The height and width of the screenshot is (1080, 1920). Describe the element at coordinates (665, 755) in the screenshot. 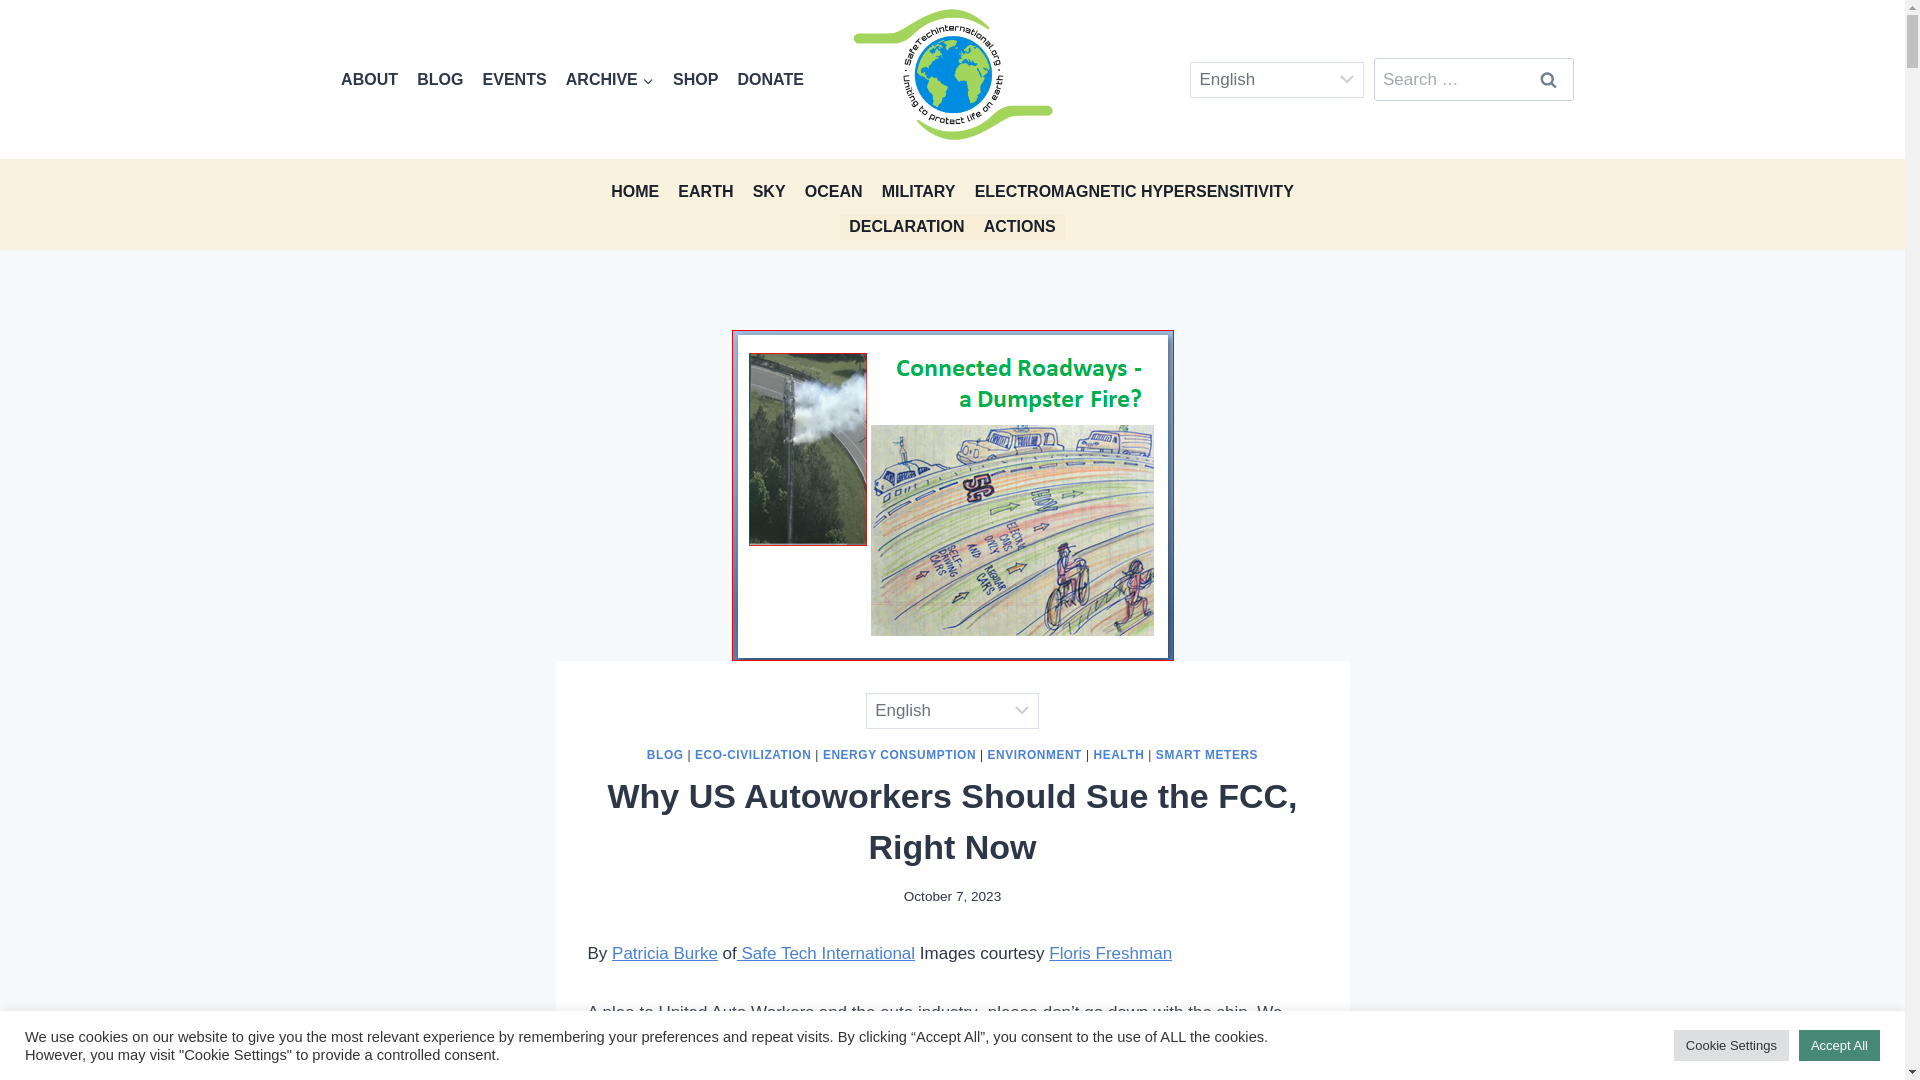

I see `BLOG` at that location.